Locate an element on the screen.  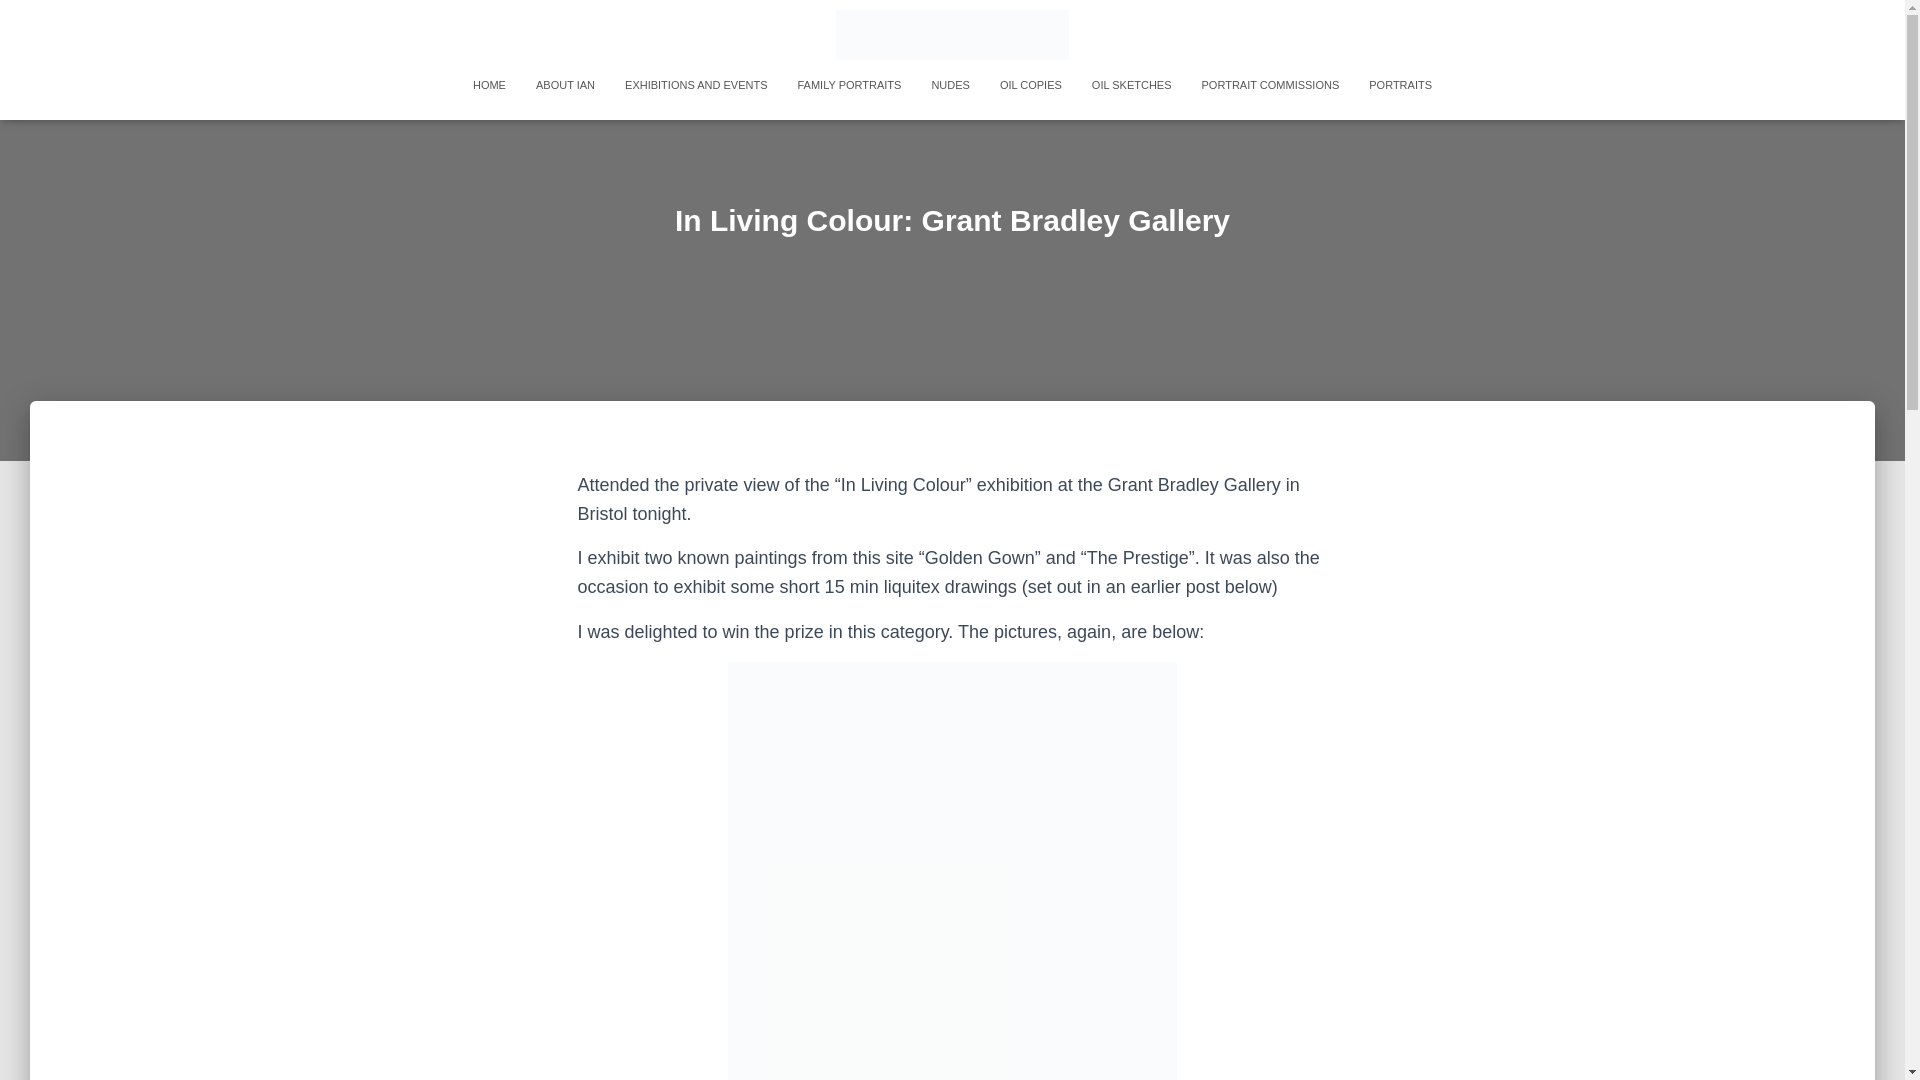
Oil Copies is located at coordinates (1030, 85).